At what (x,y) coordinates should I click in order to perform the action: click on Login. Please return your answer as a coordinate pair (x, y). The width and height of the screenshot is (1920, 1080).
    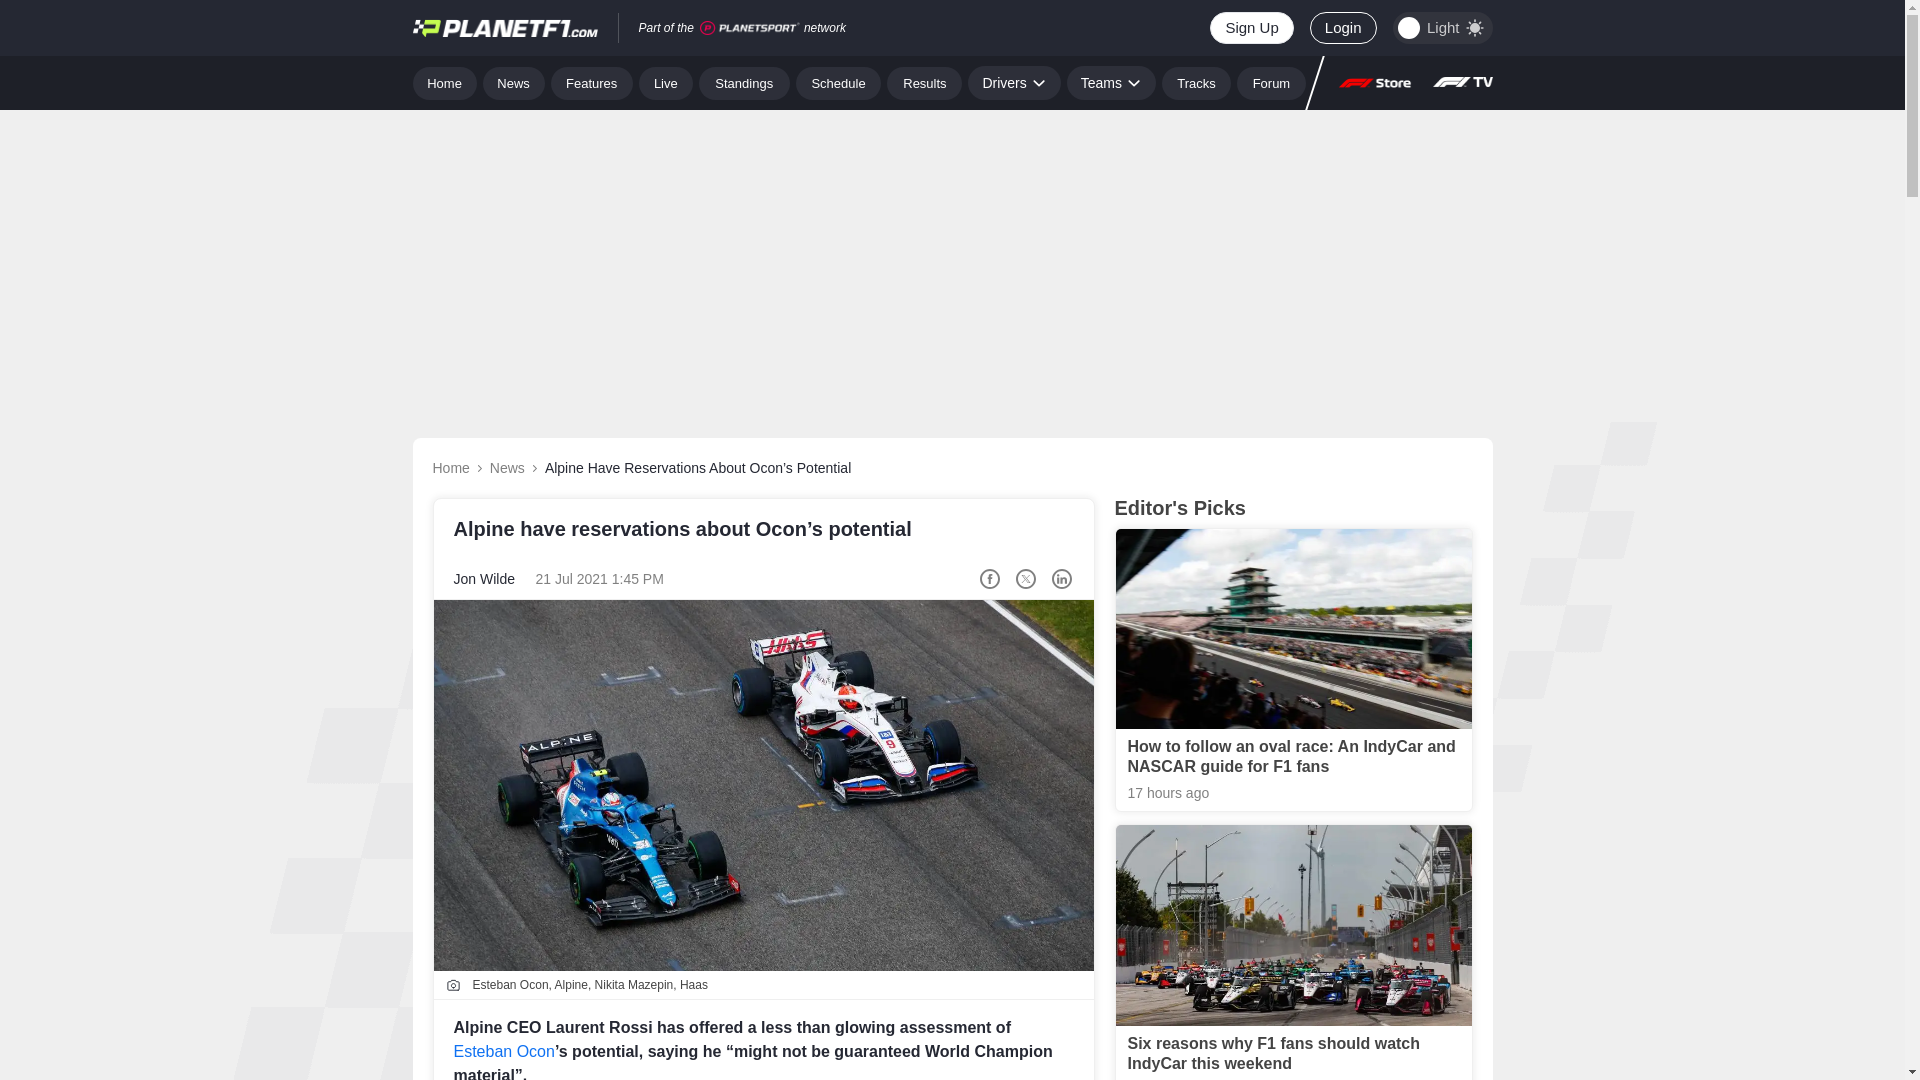
    Looking at the image, I should click on (1342, 28).